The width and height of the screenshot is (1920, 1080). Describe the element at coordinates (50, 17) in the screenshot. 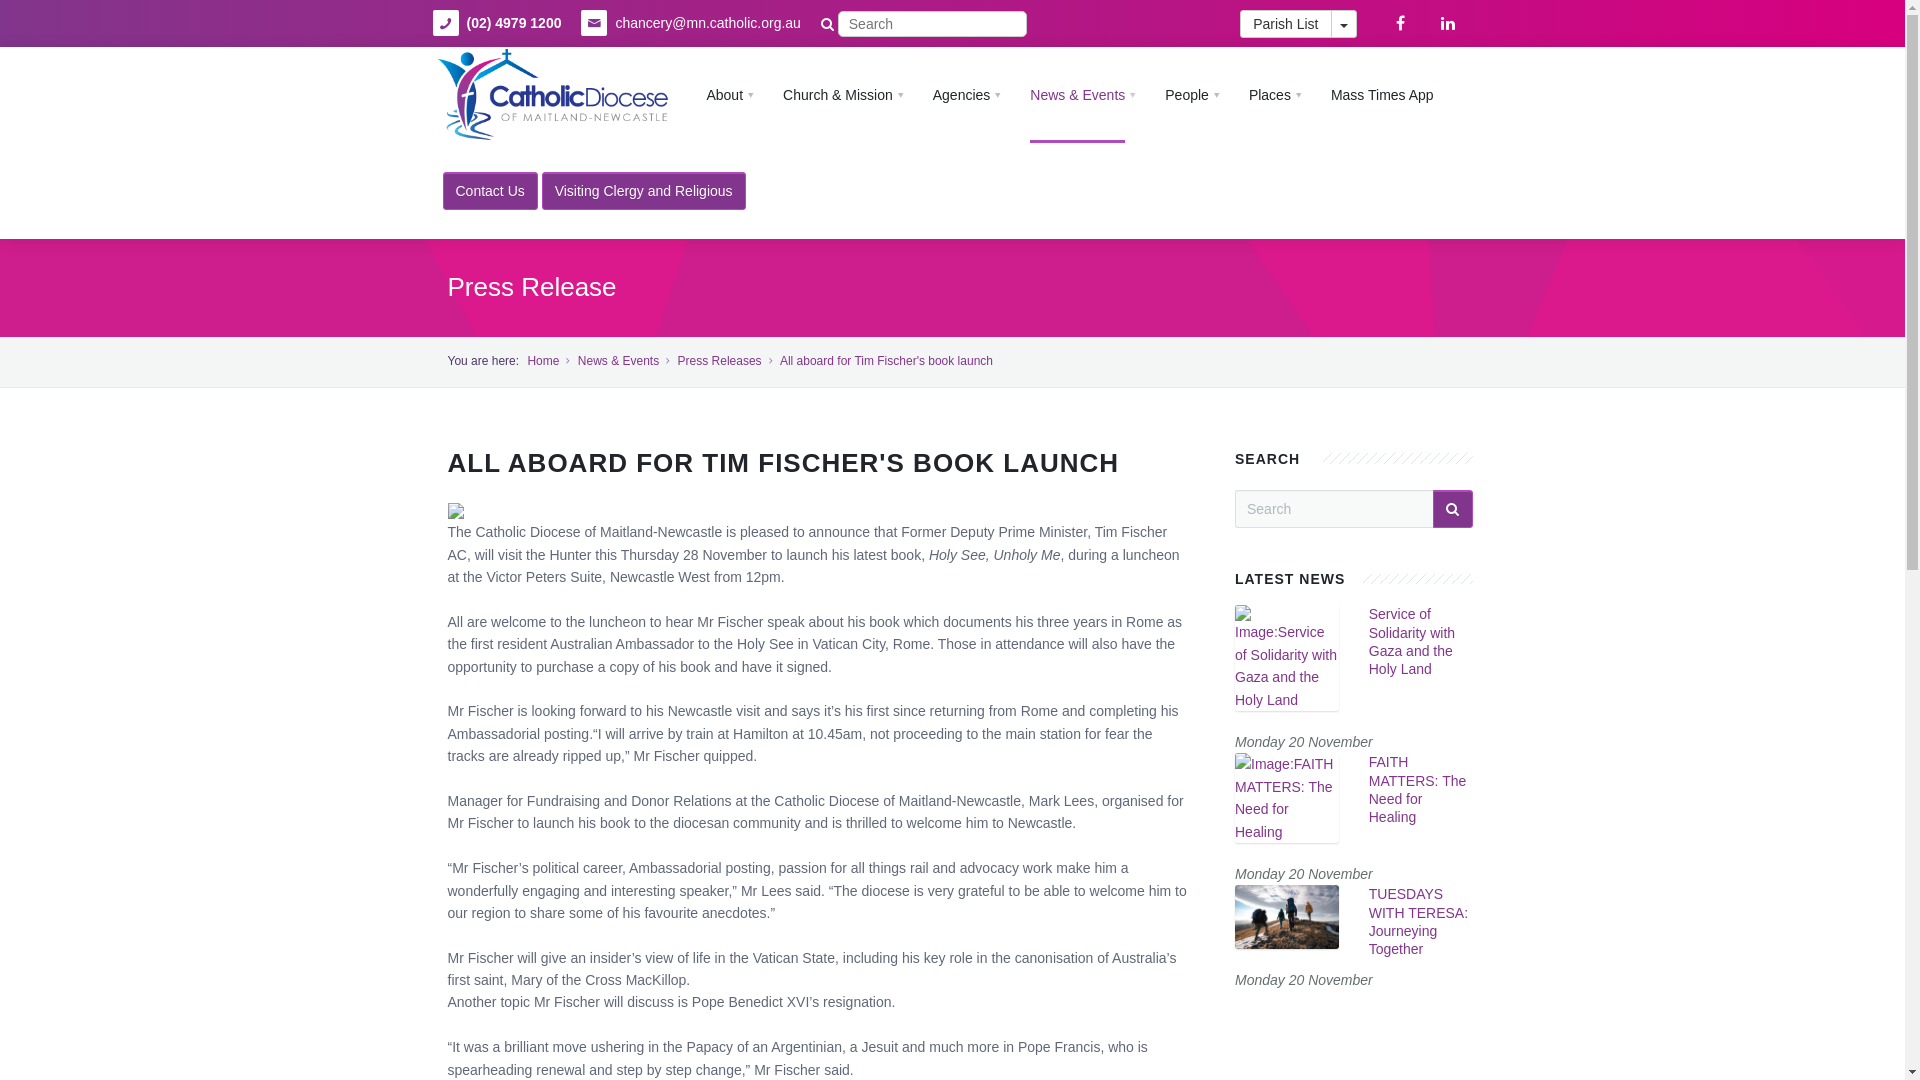

I see `Search` at that location.